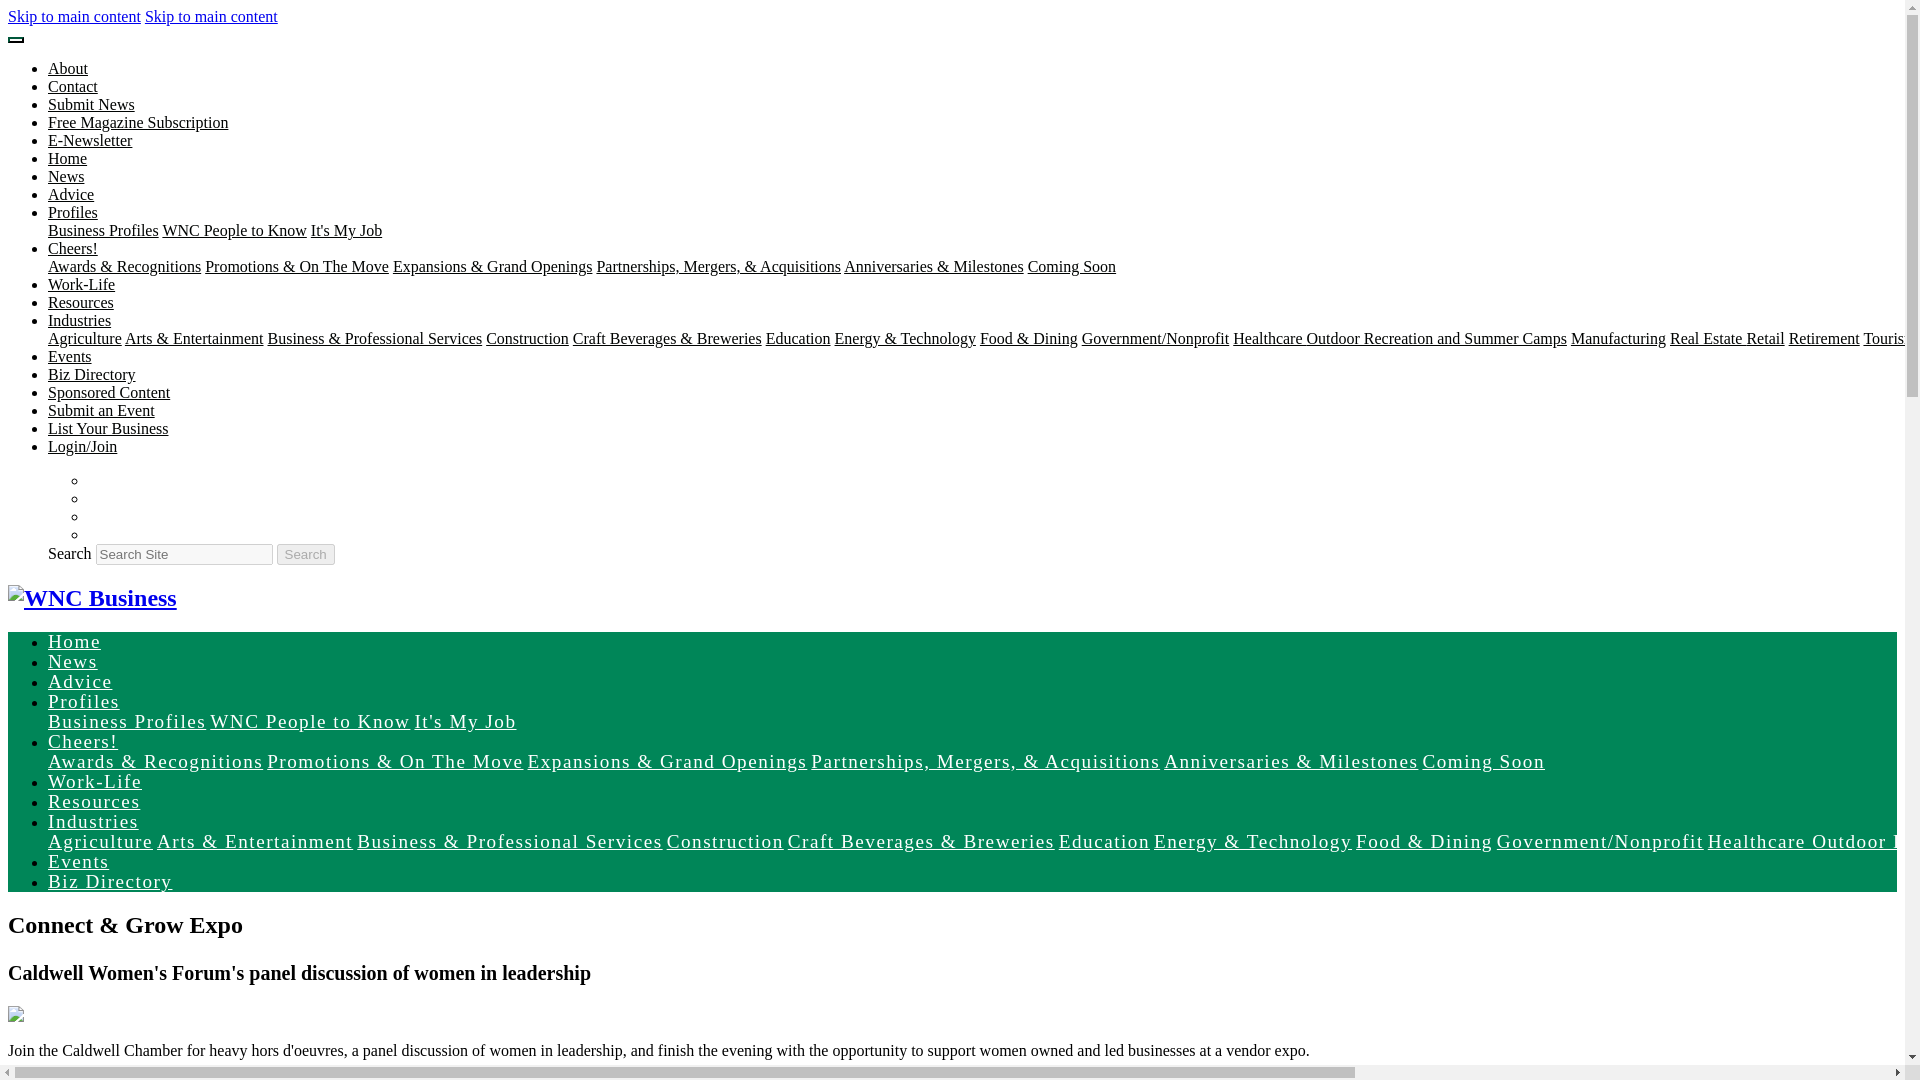 The width and height of the screenshot is (1920, 1080). Describe the element at coordinates (85, 338) in the screenshot. I see `Agriculture` at that location.